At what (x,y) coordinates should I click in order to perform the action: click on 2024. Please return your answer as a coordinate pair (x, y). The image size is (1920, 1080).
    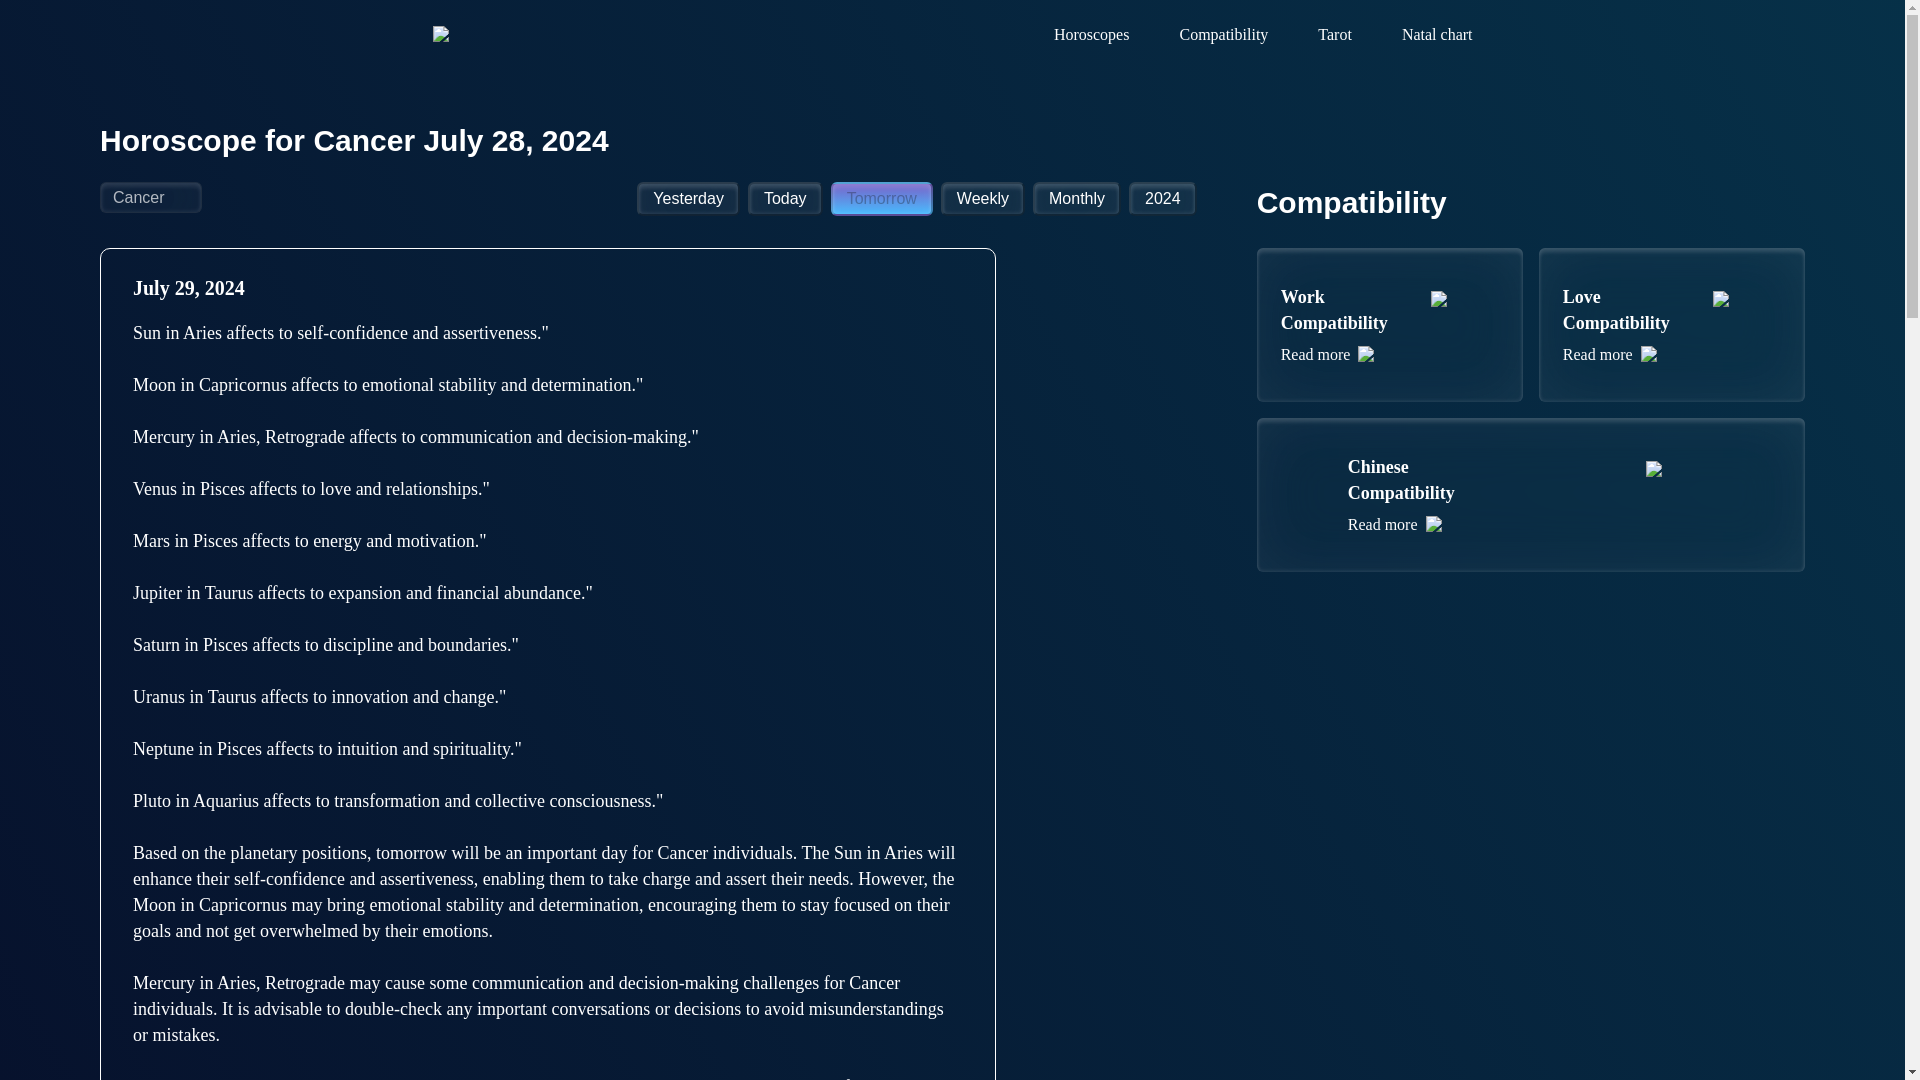
    Looking at the image, I should click on (882, 199).